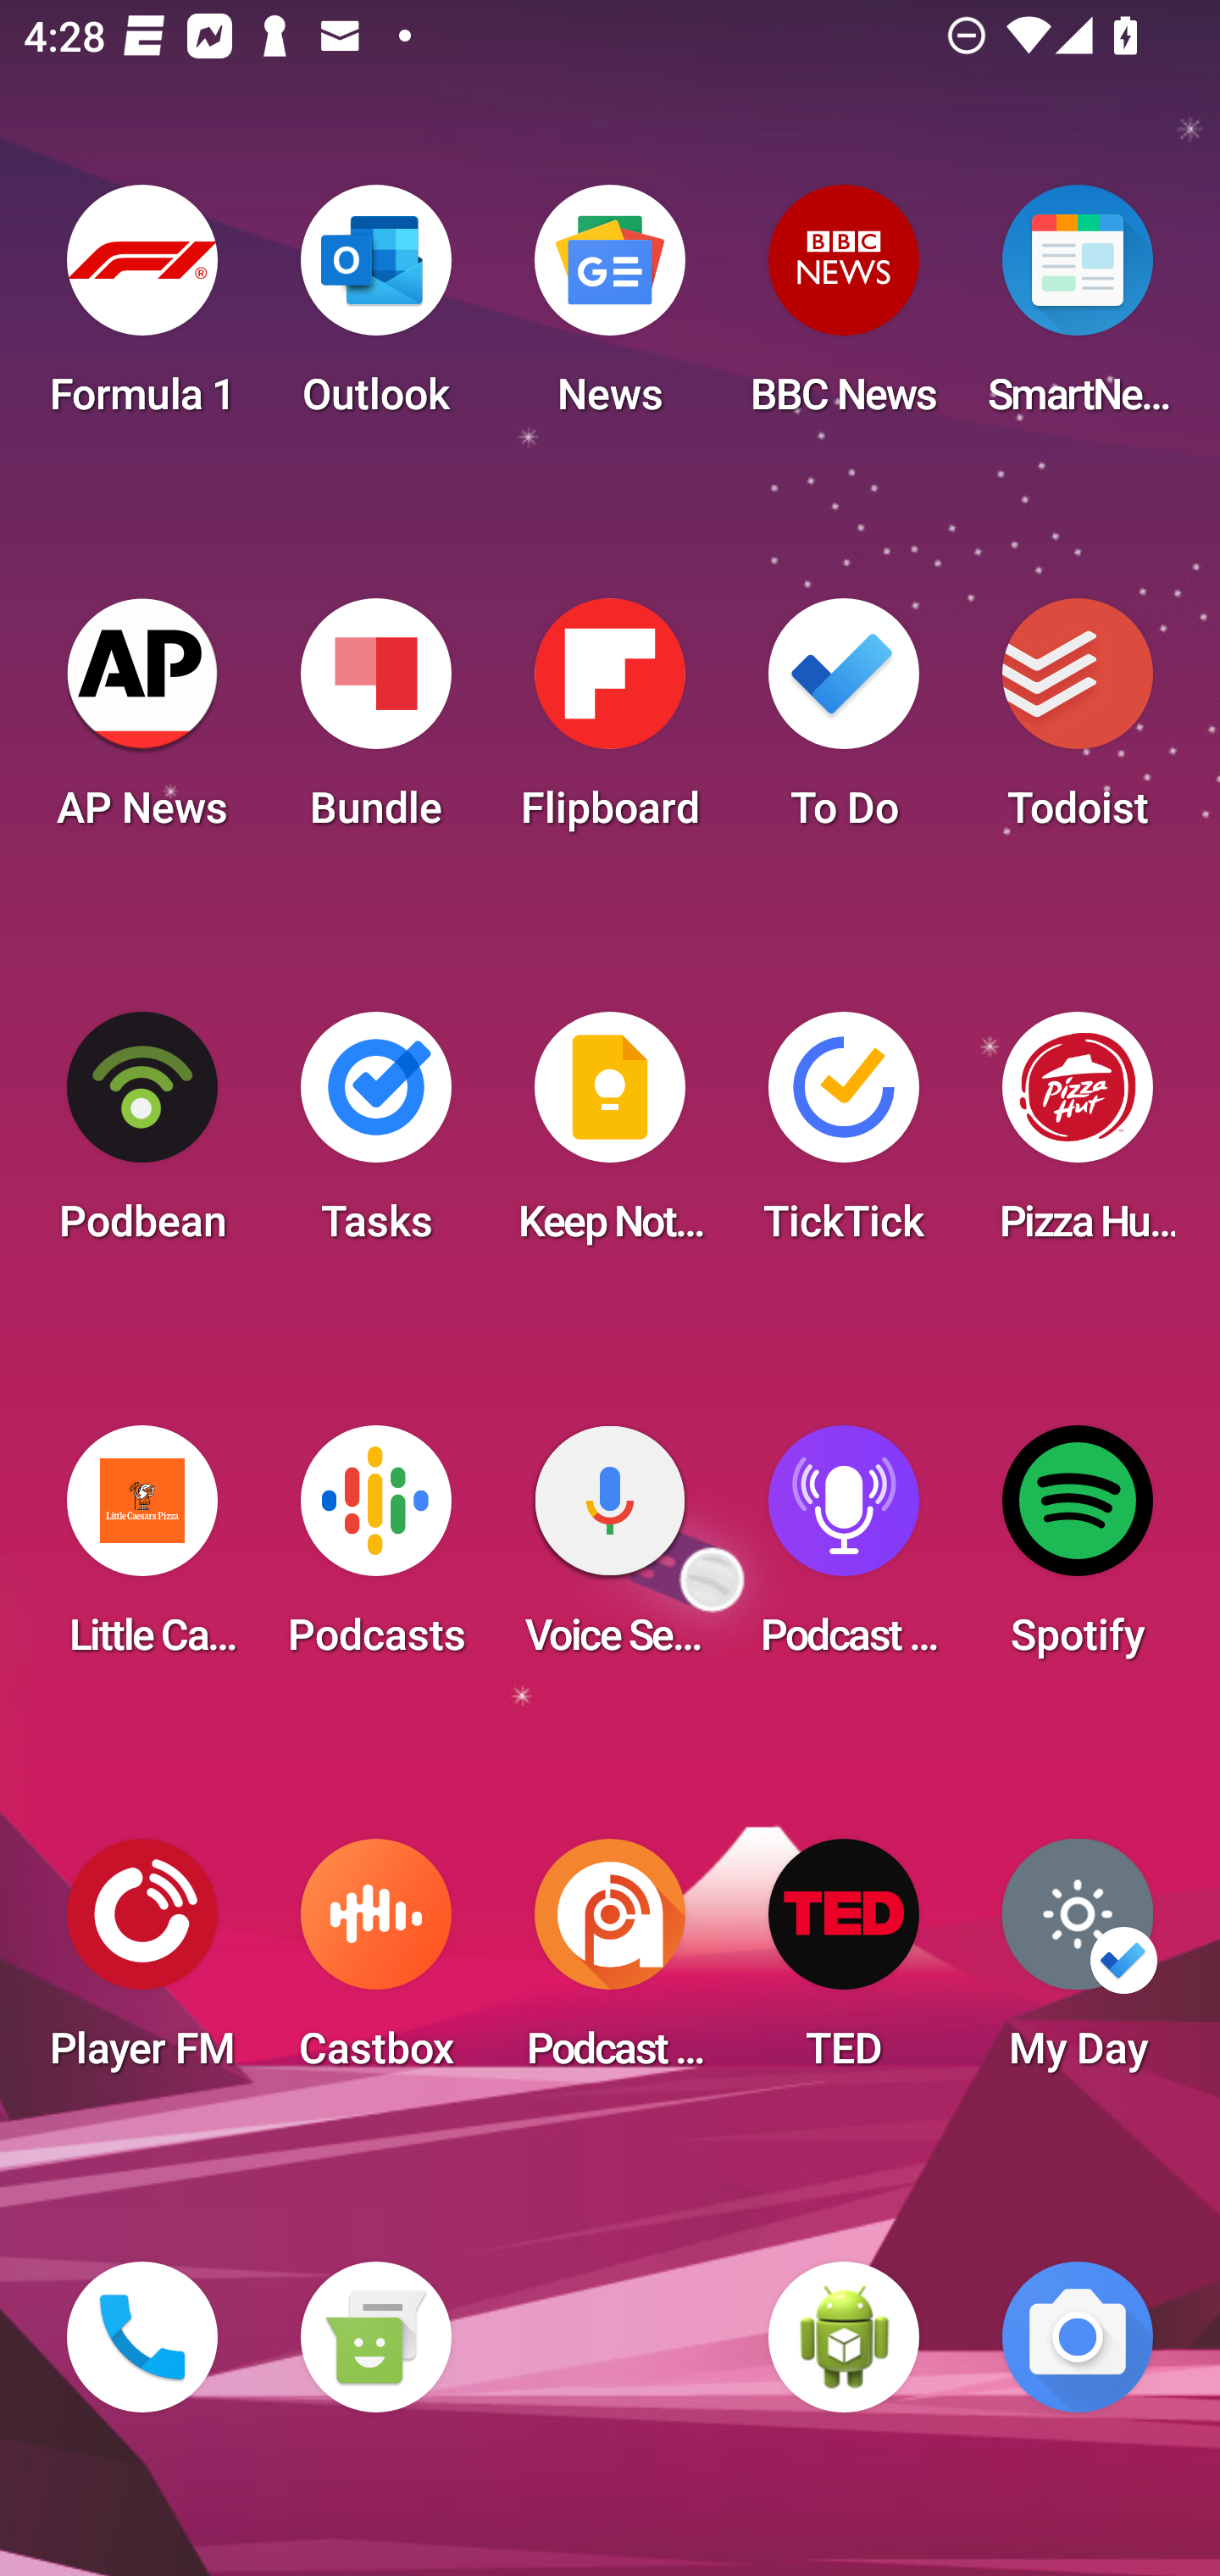 The image size is (1220, 2576). What do you see at coordinates (1078, 310) in the screenshot?
I see `SmartNews` at bounding box center [1078, 310].